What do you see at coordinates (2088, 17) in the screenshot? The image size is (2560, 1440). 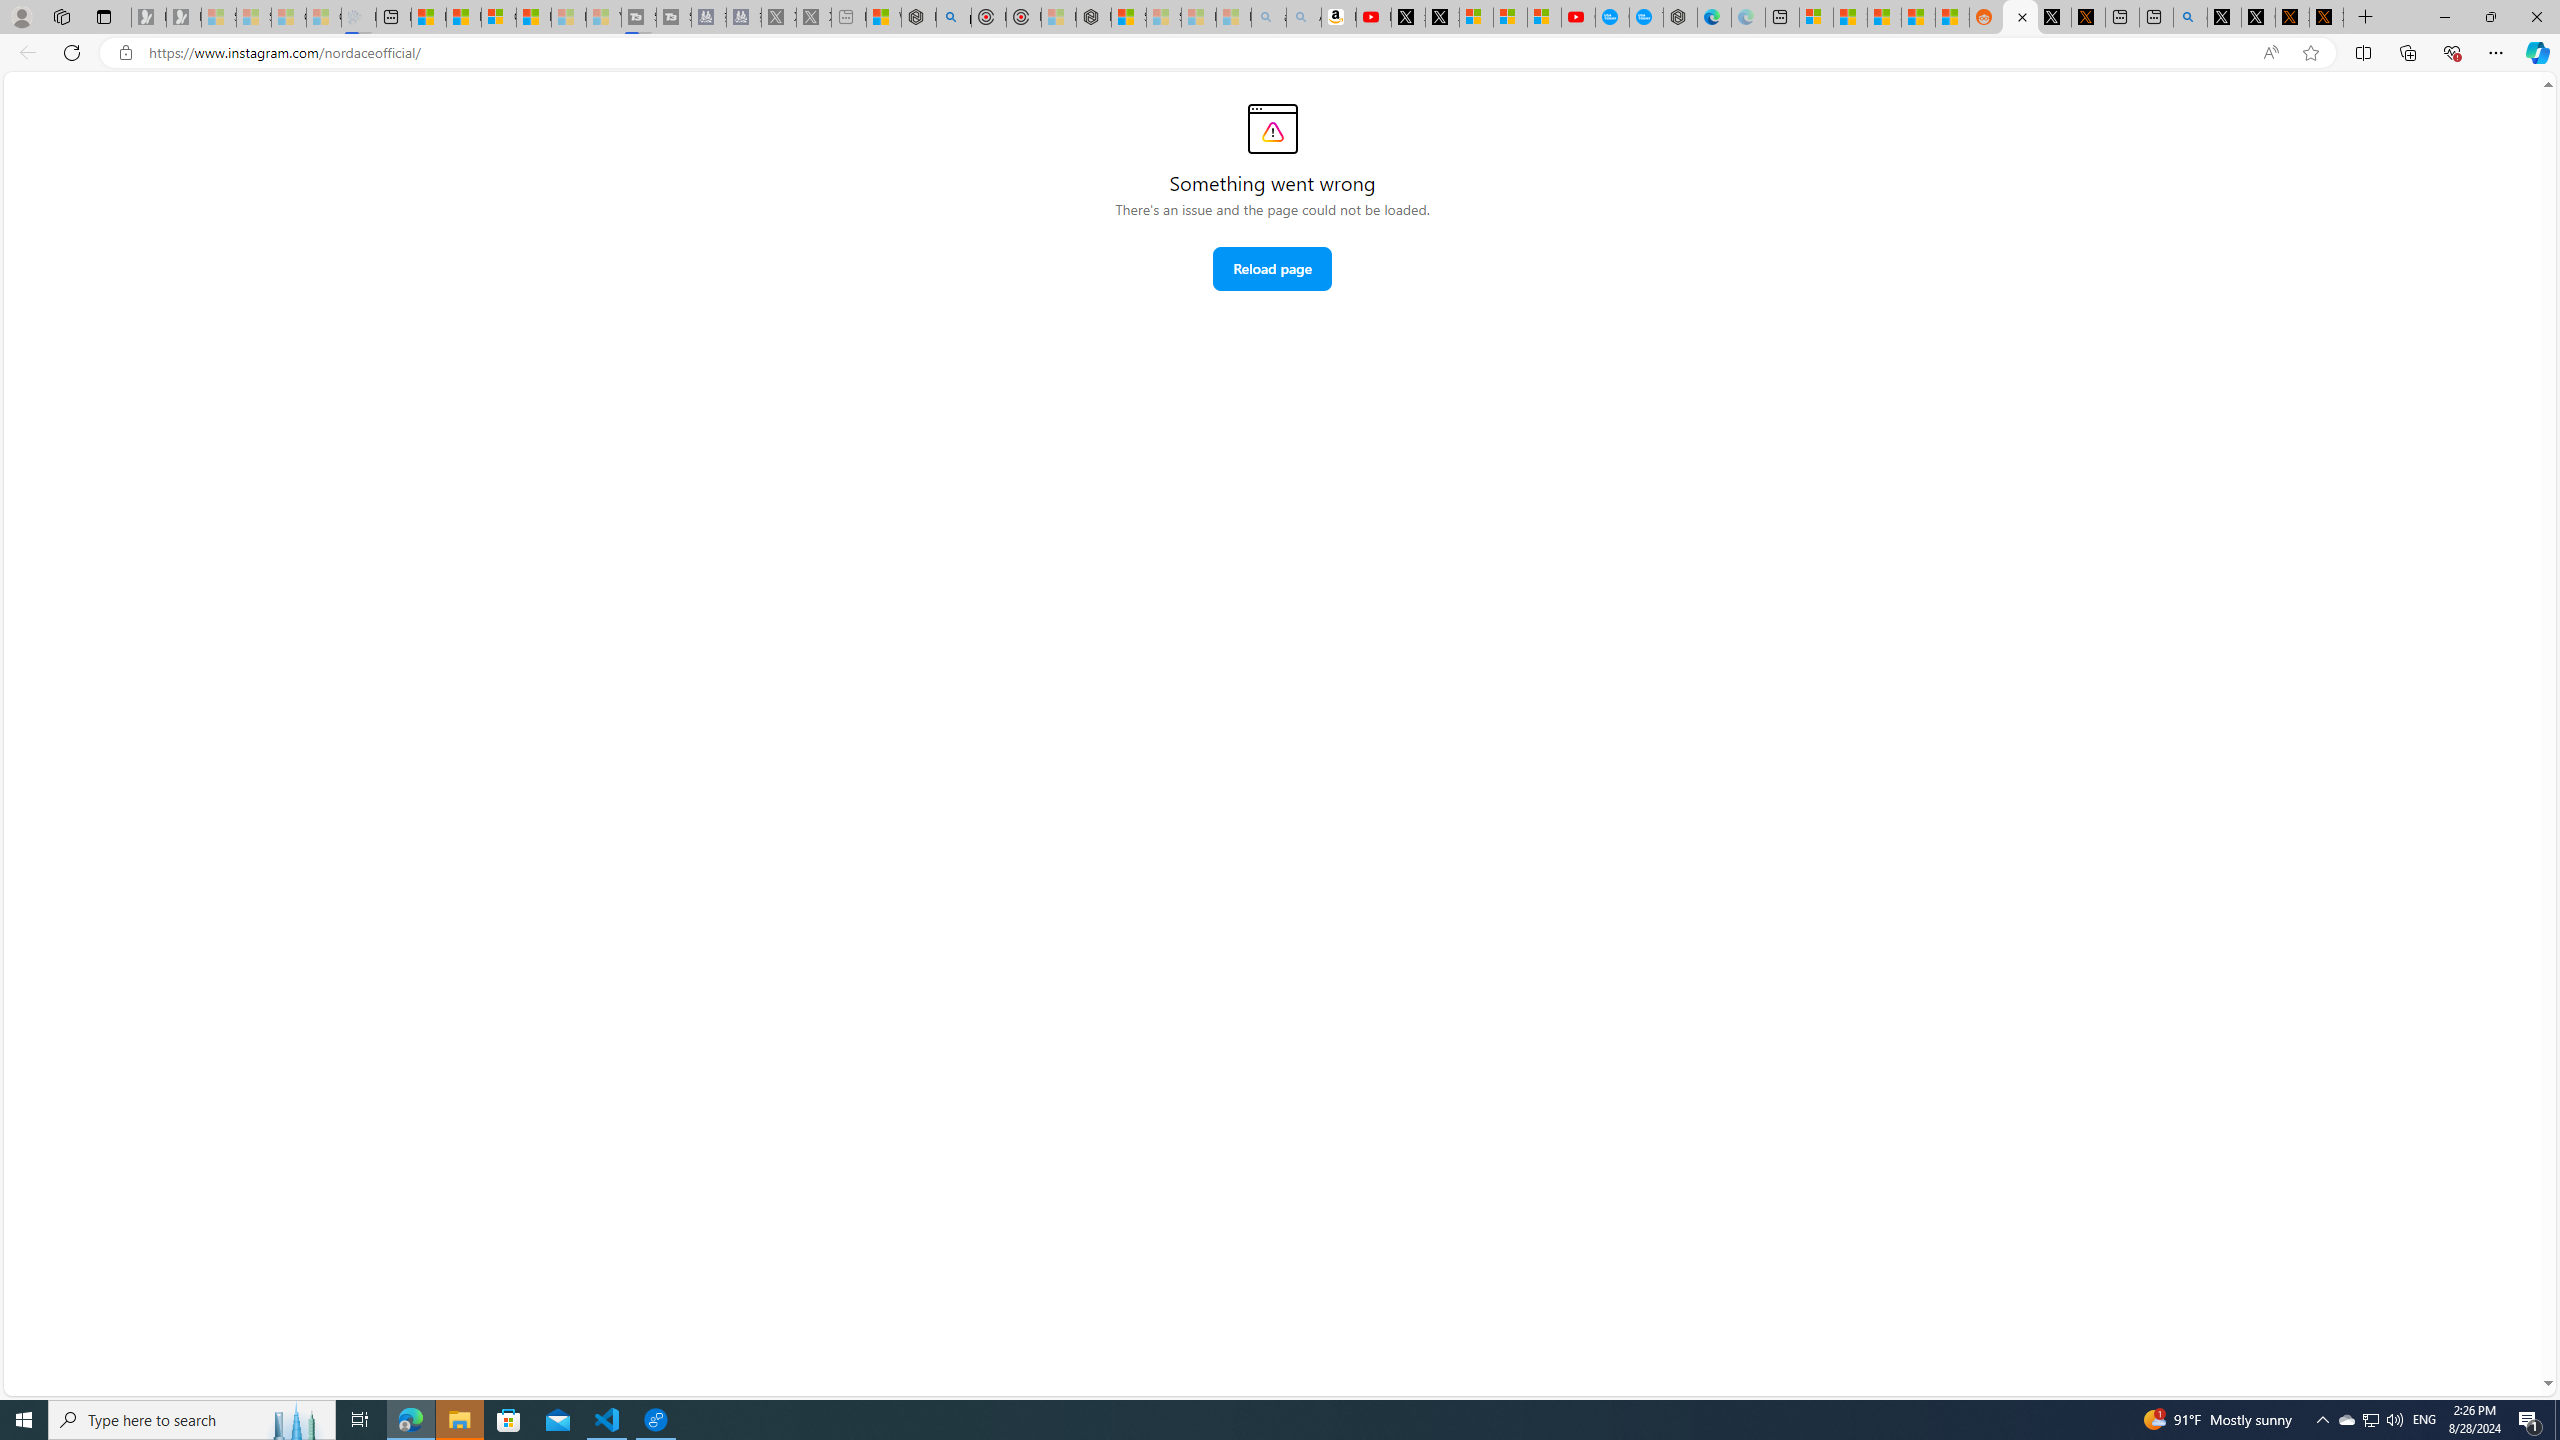 I see `help.x.com | 524: A timeout occurred` at bounding box center [2088, 17].